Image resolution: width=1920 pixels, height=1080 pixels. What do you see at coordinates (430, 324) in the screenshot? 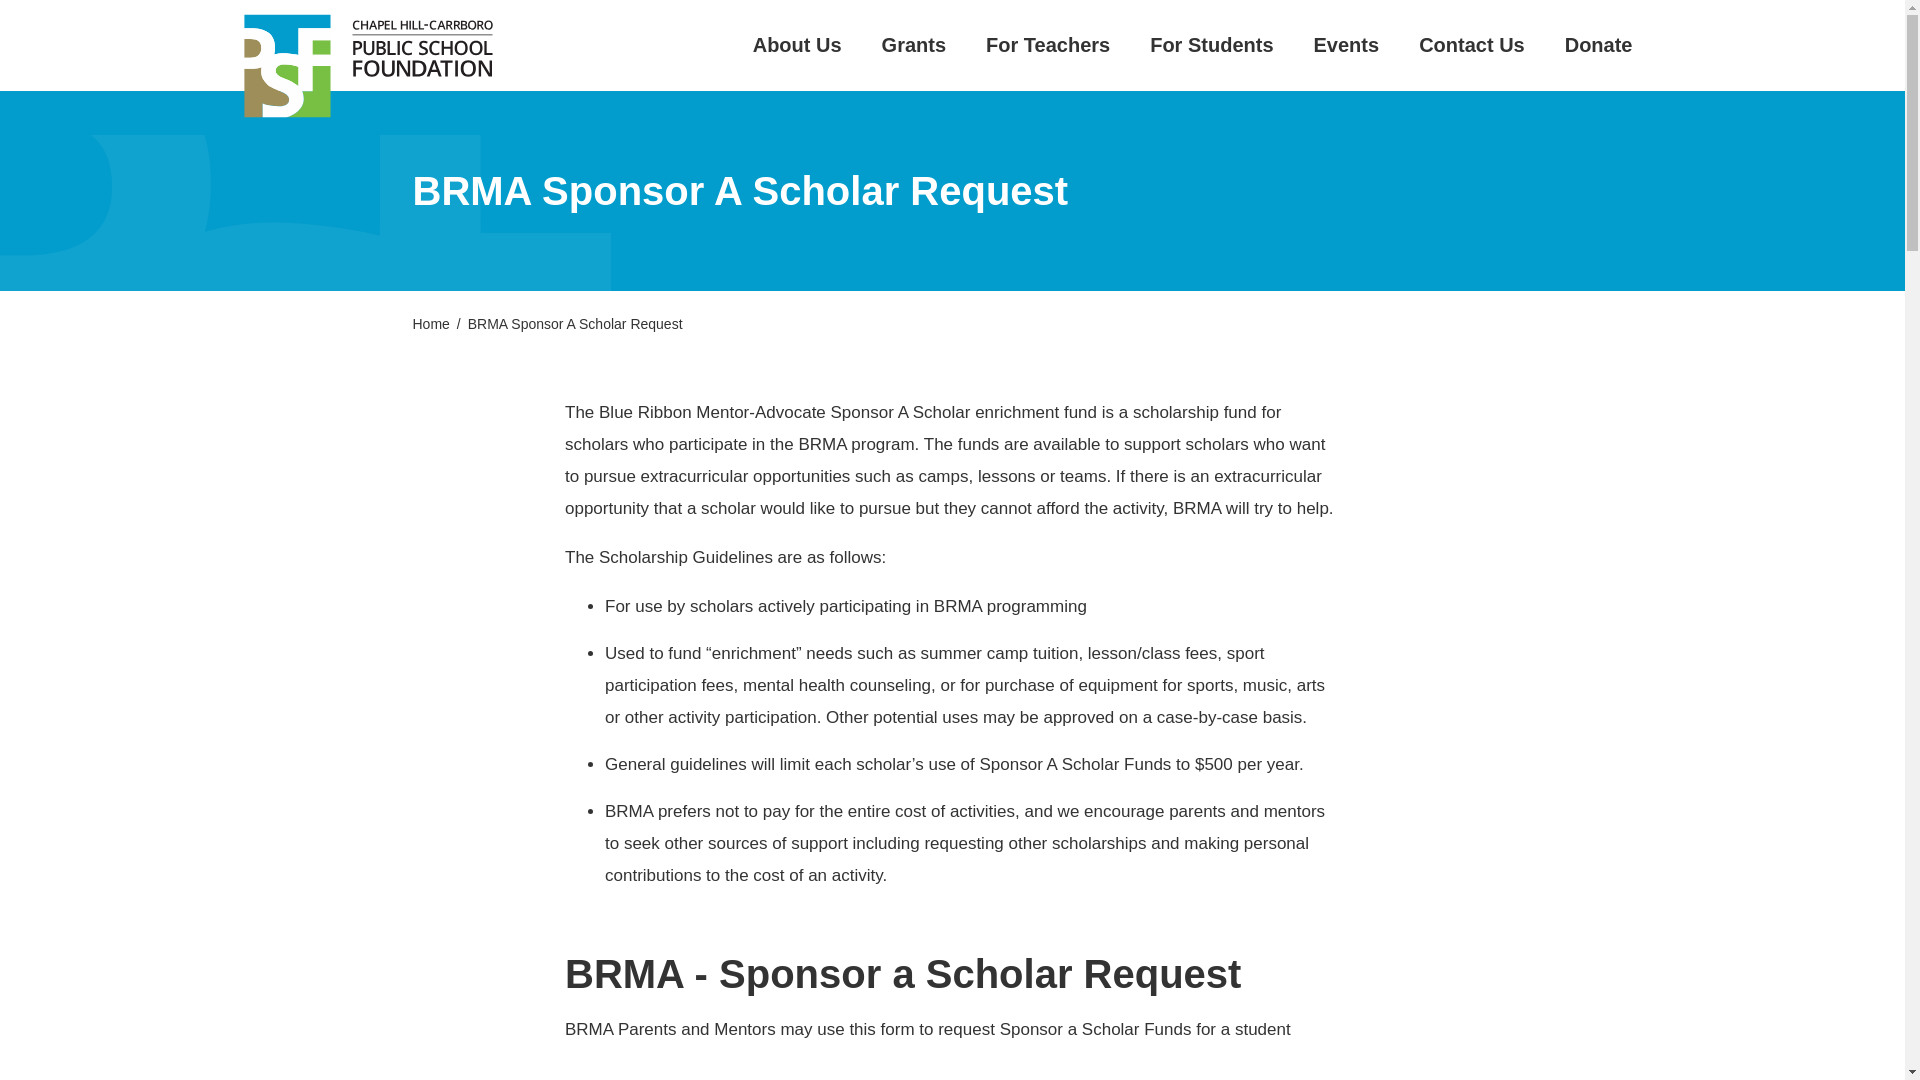
I see `Home` at bounding box center [430, 324].